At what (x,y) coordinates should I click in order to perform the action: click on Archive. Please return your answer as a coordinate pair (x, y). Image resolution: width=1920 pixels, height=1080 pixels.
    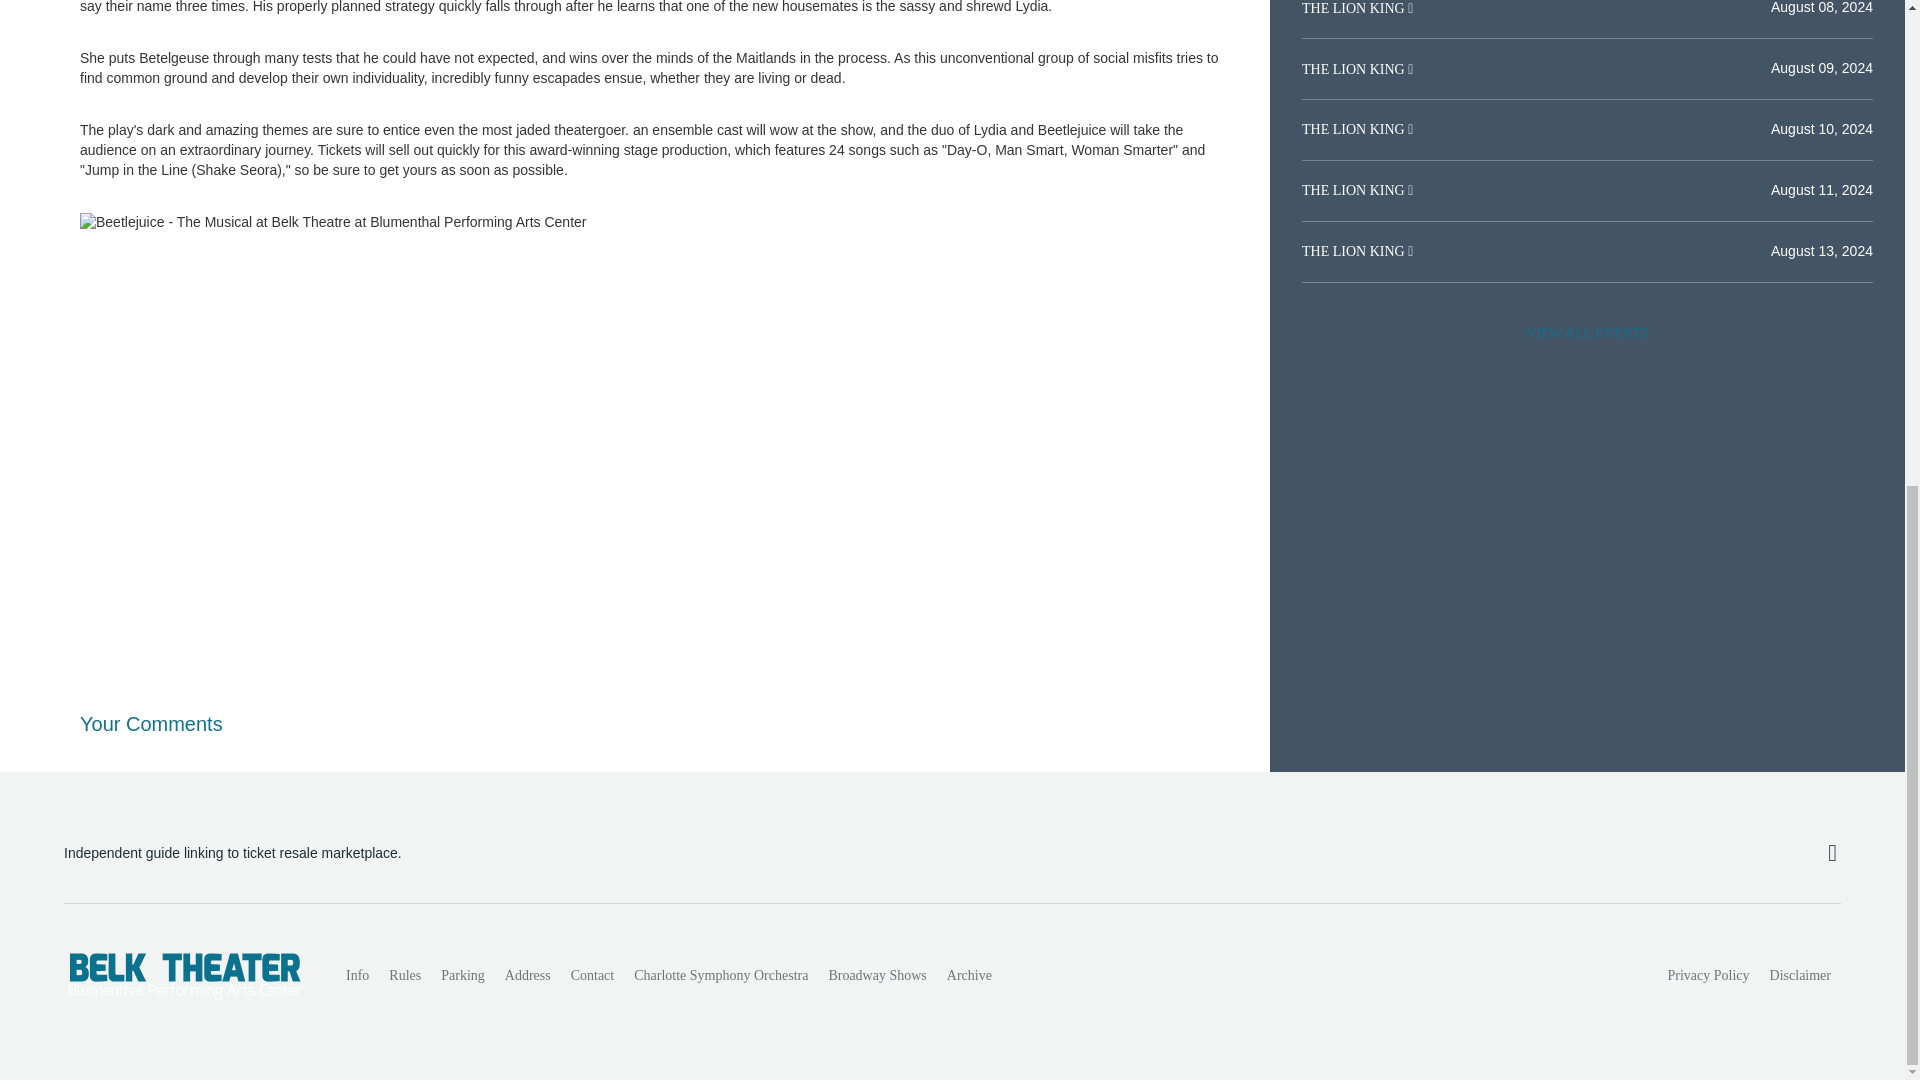
    Looking at the image, I should click on (969, 975).